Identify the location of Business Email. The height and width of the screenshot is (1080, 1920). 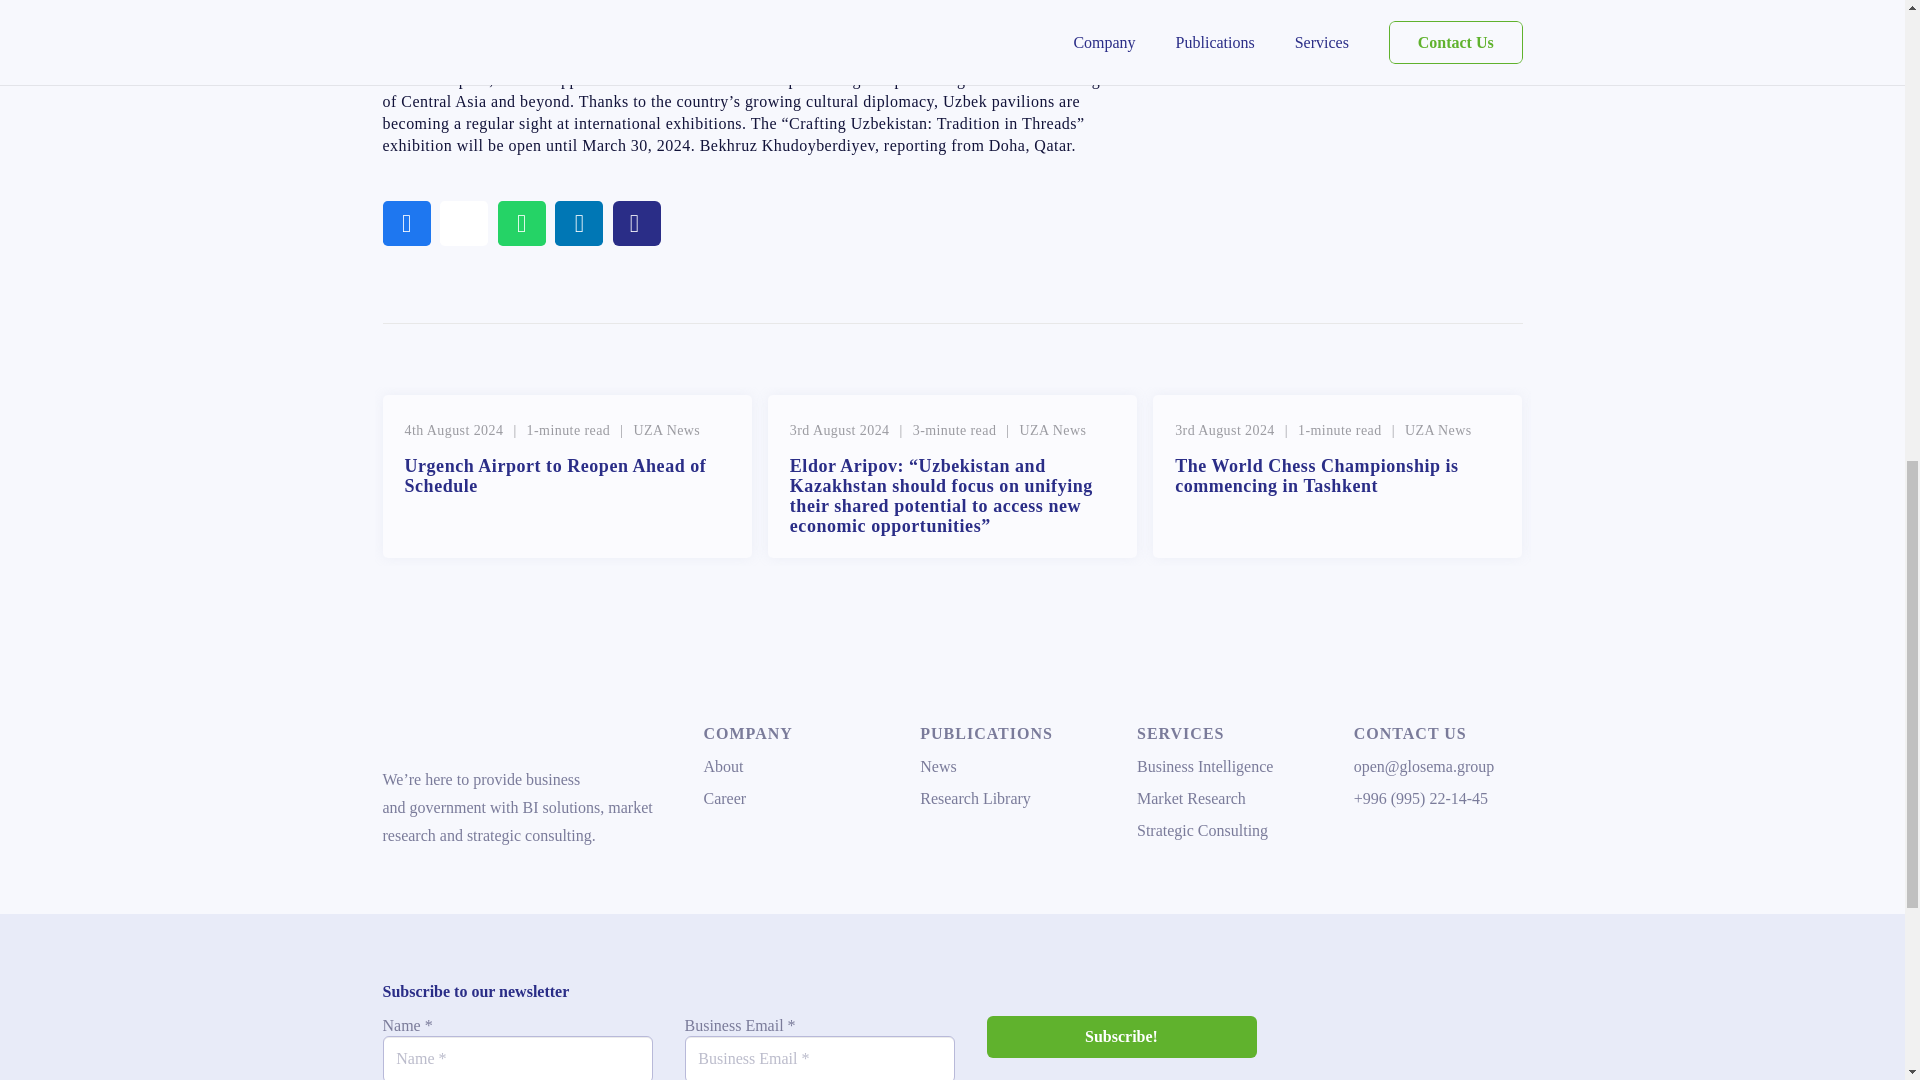
(818, 1058).